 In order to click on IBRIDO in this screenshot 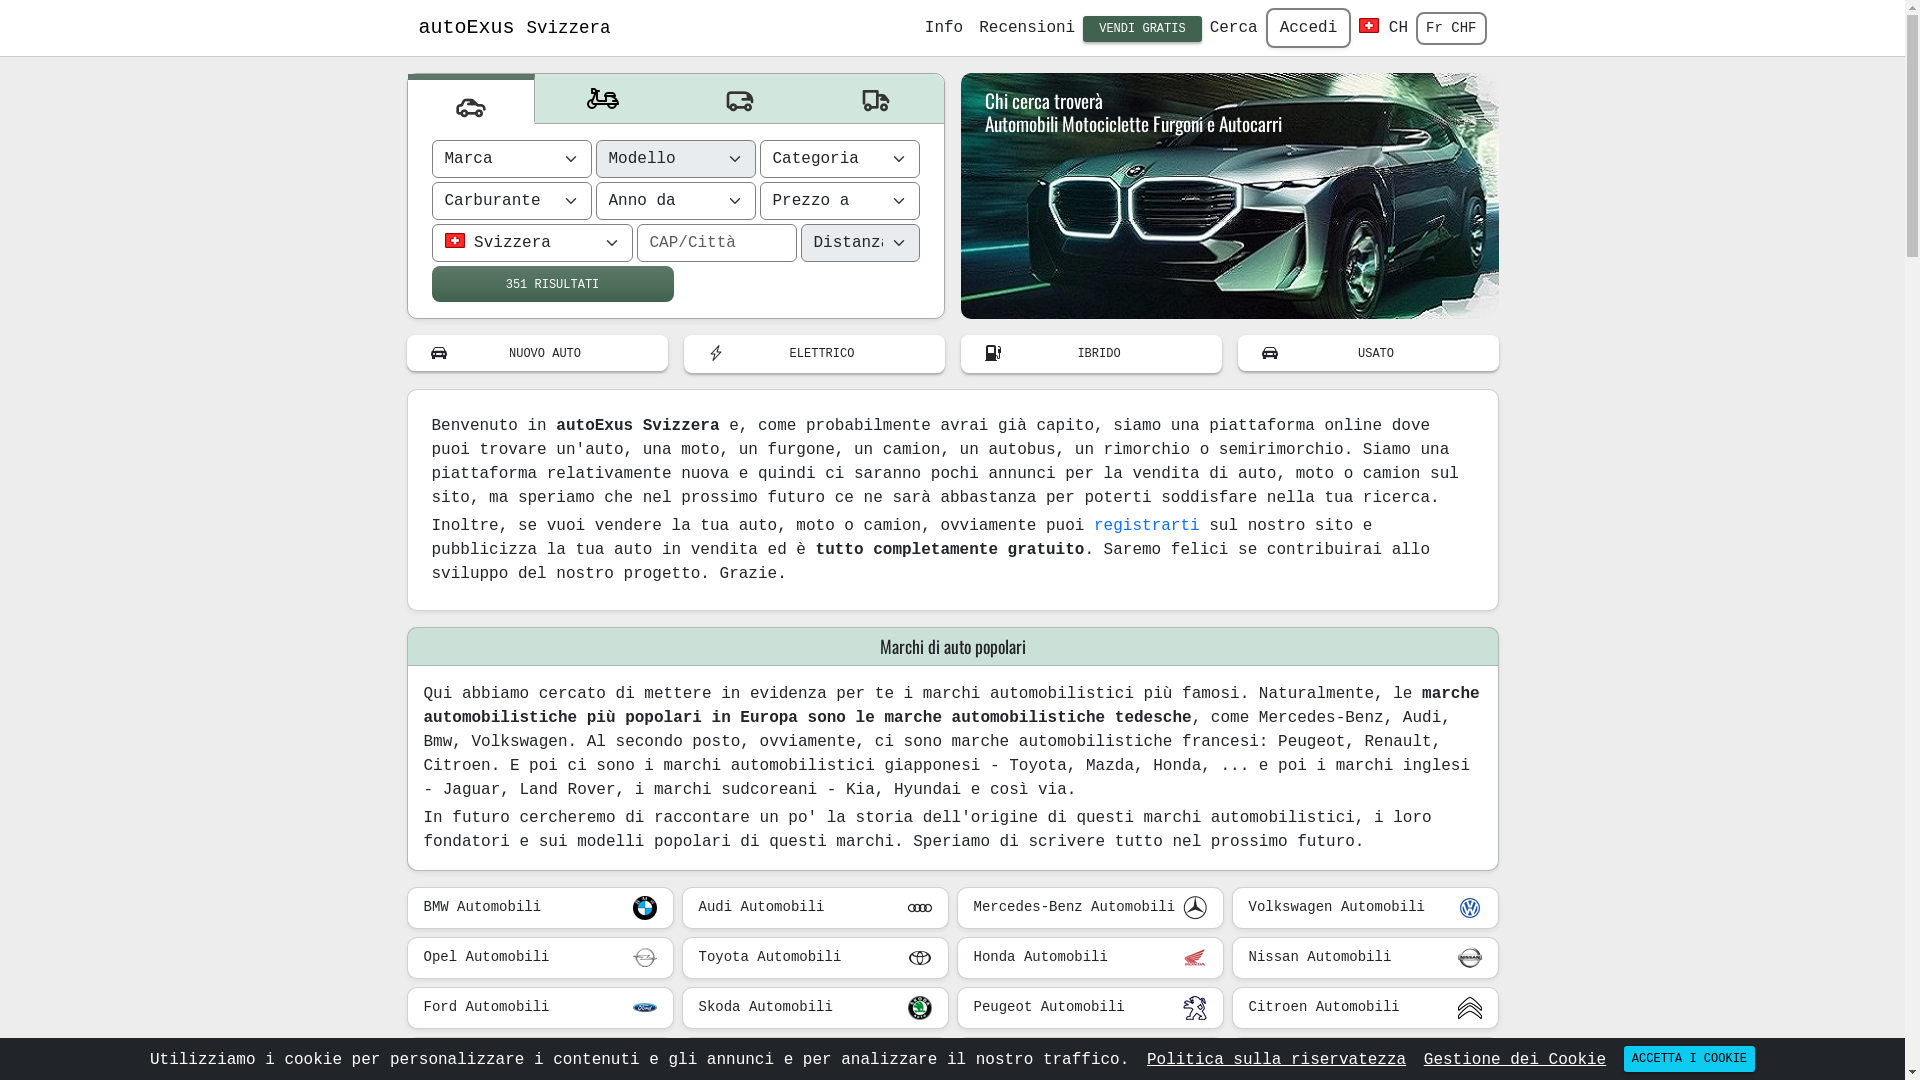, I will do `click(1090, 354)`.